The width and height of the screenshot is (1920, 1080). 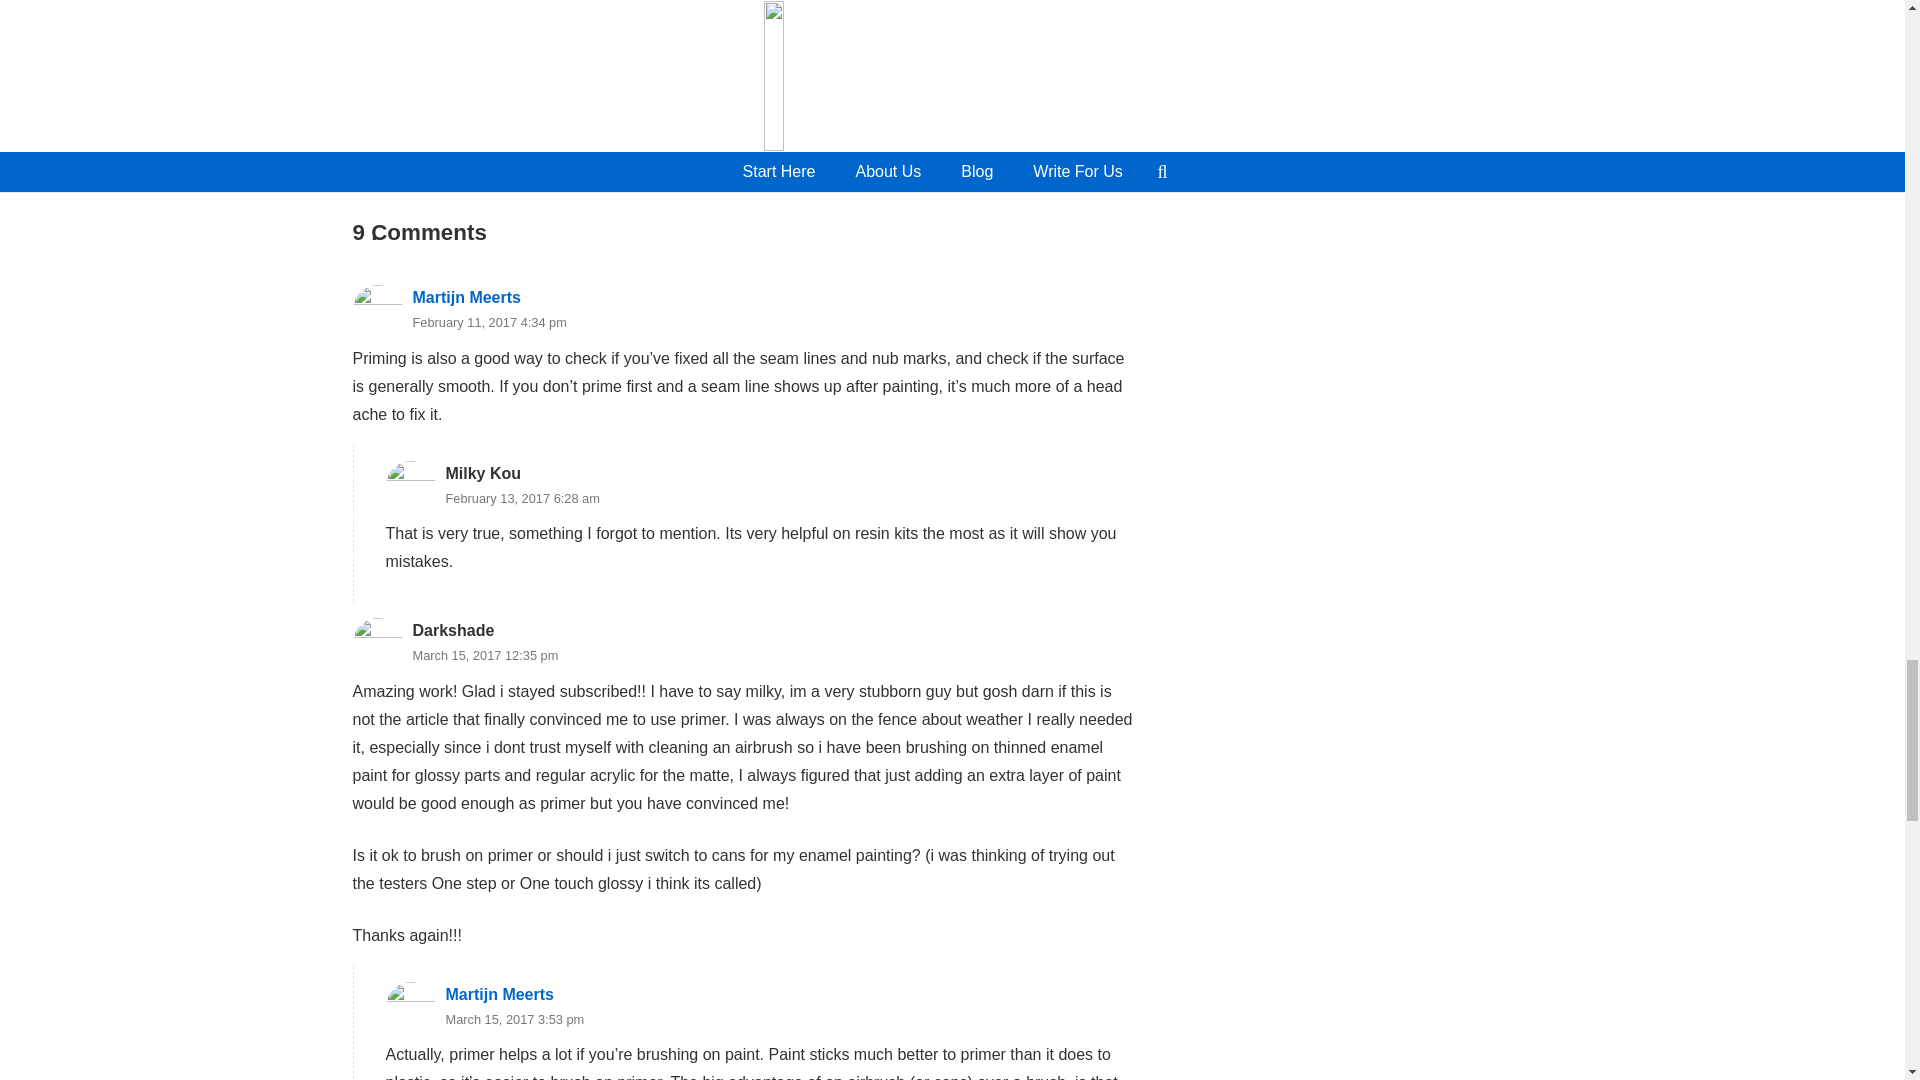 I want to click on ADVICE, so click(x=672, y=57).